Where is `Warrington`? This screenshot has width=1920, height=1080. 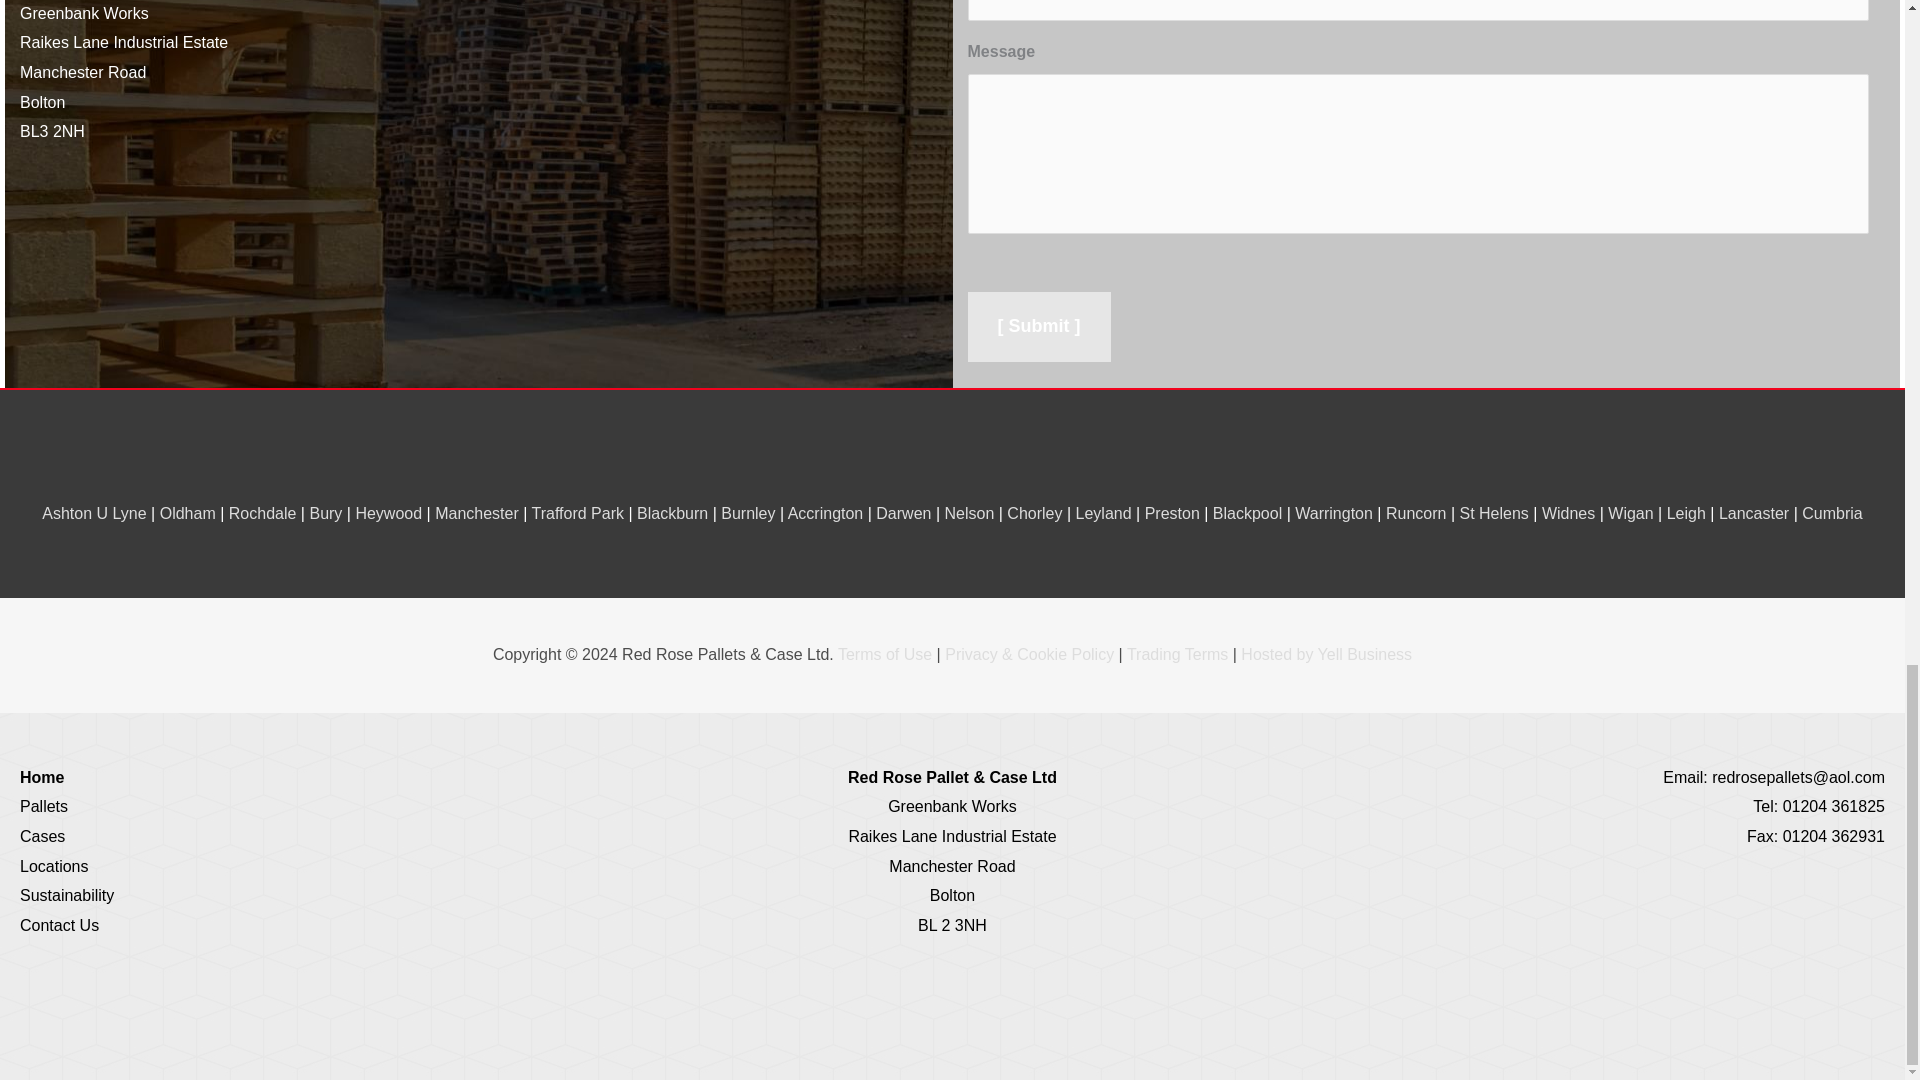 Warrington is located at coordinates (1333, 513).